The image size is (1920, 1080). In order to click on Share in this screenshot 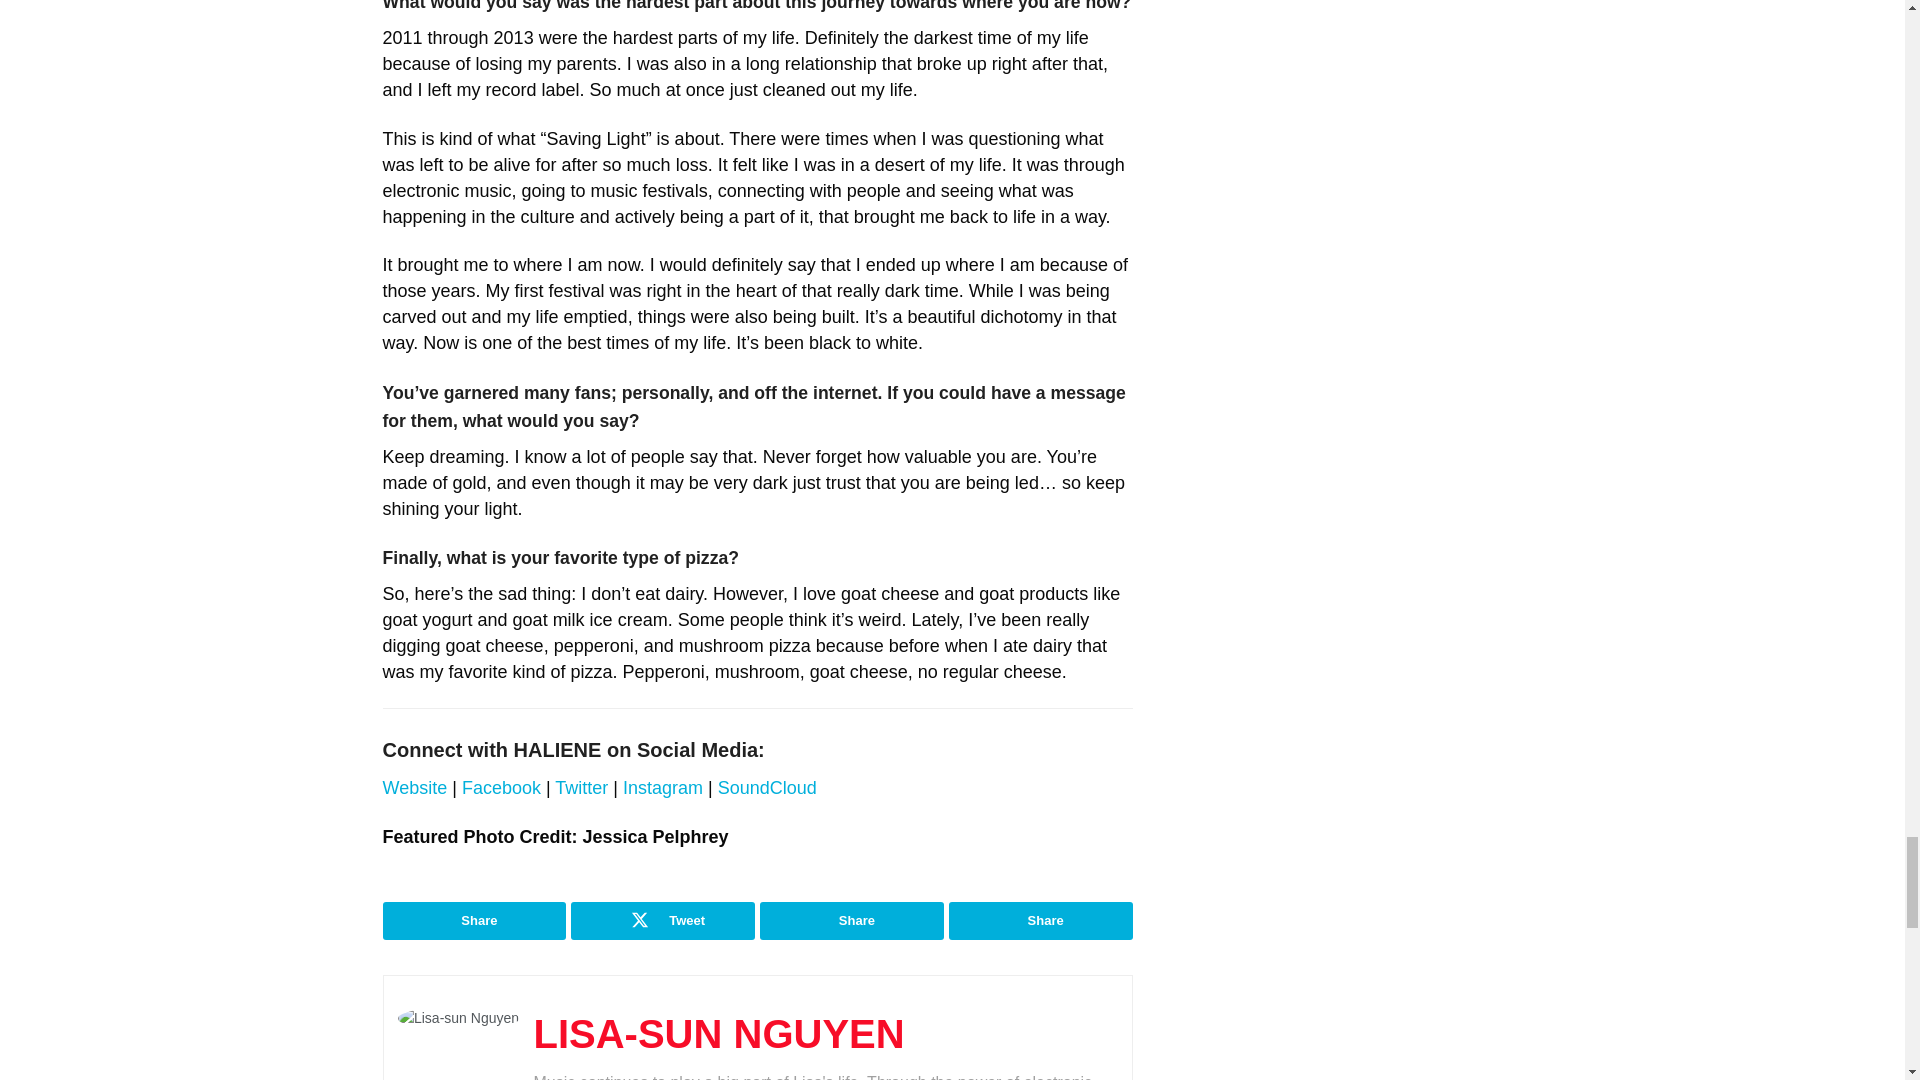, I will do `click(1040, 920)`.